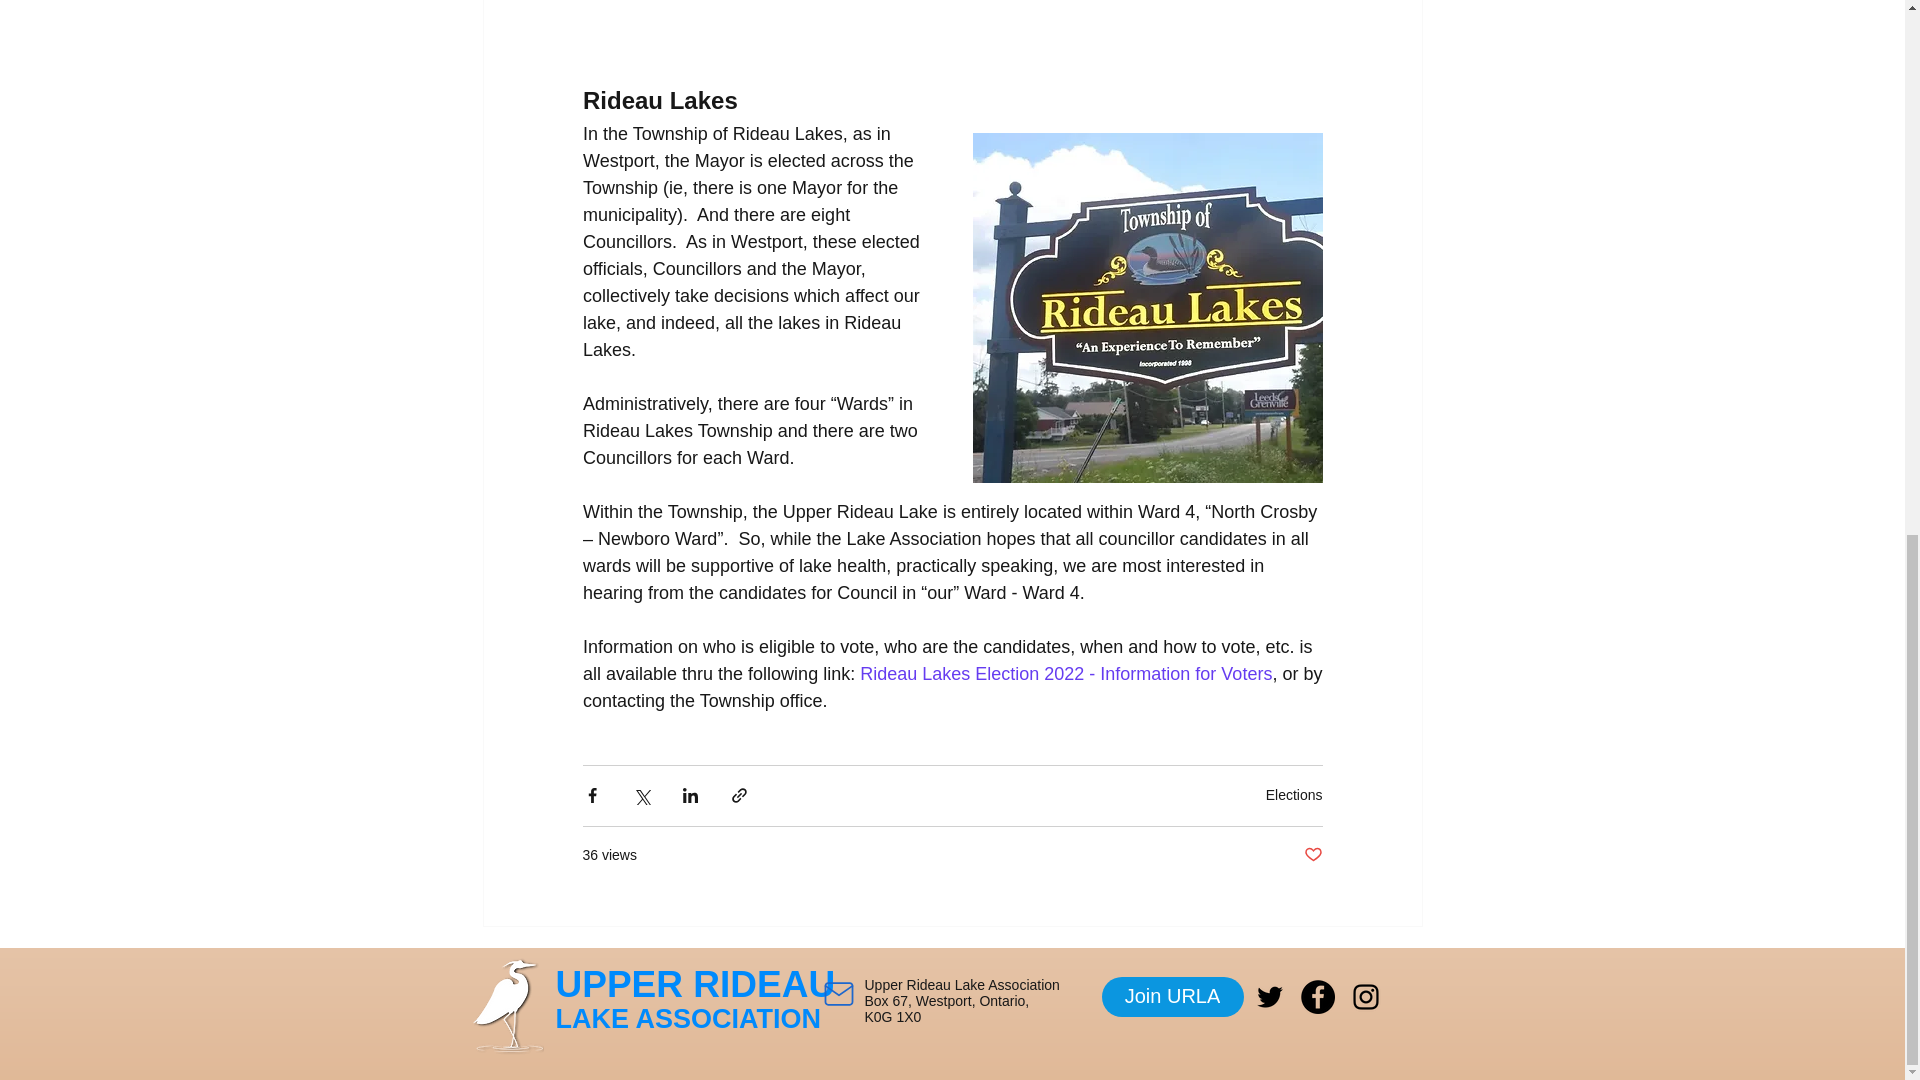  I want to click on Elections, so click(1294, 795).